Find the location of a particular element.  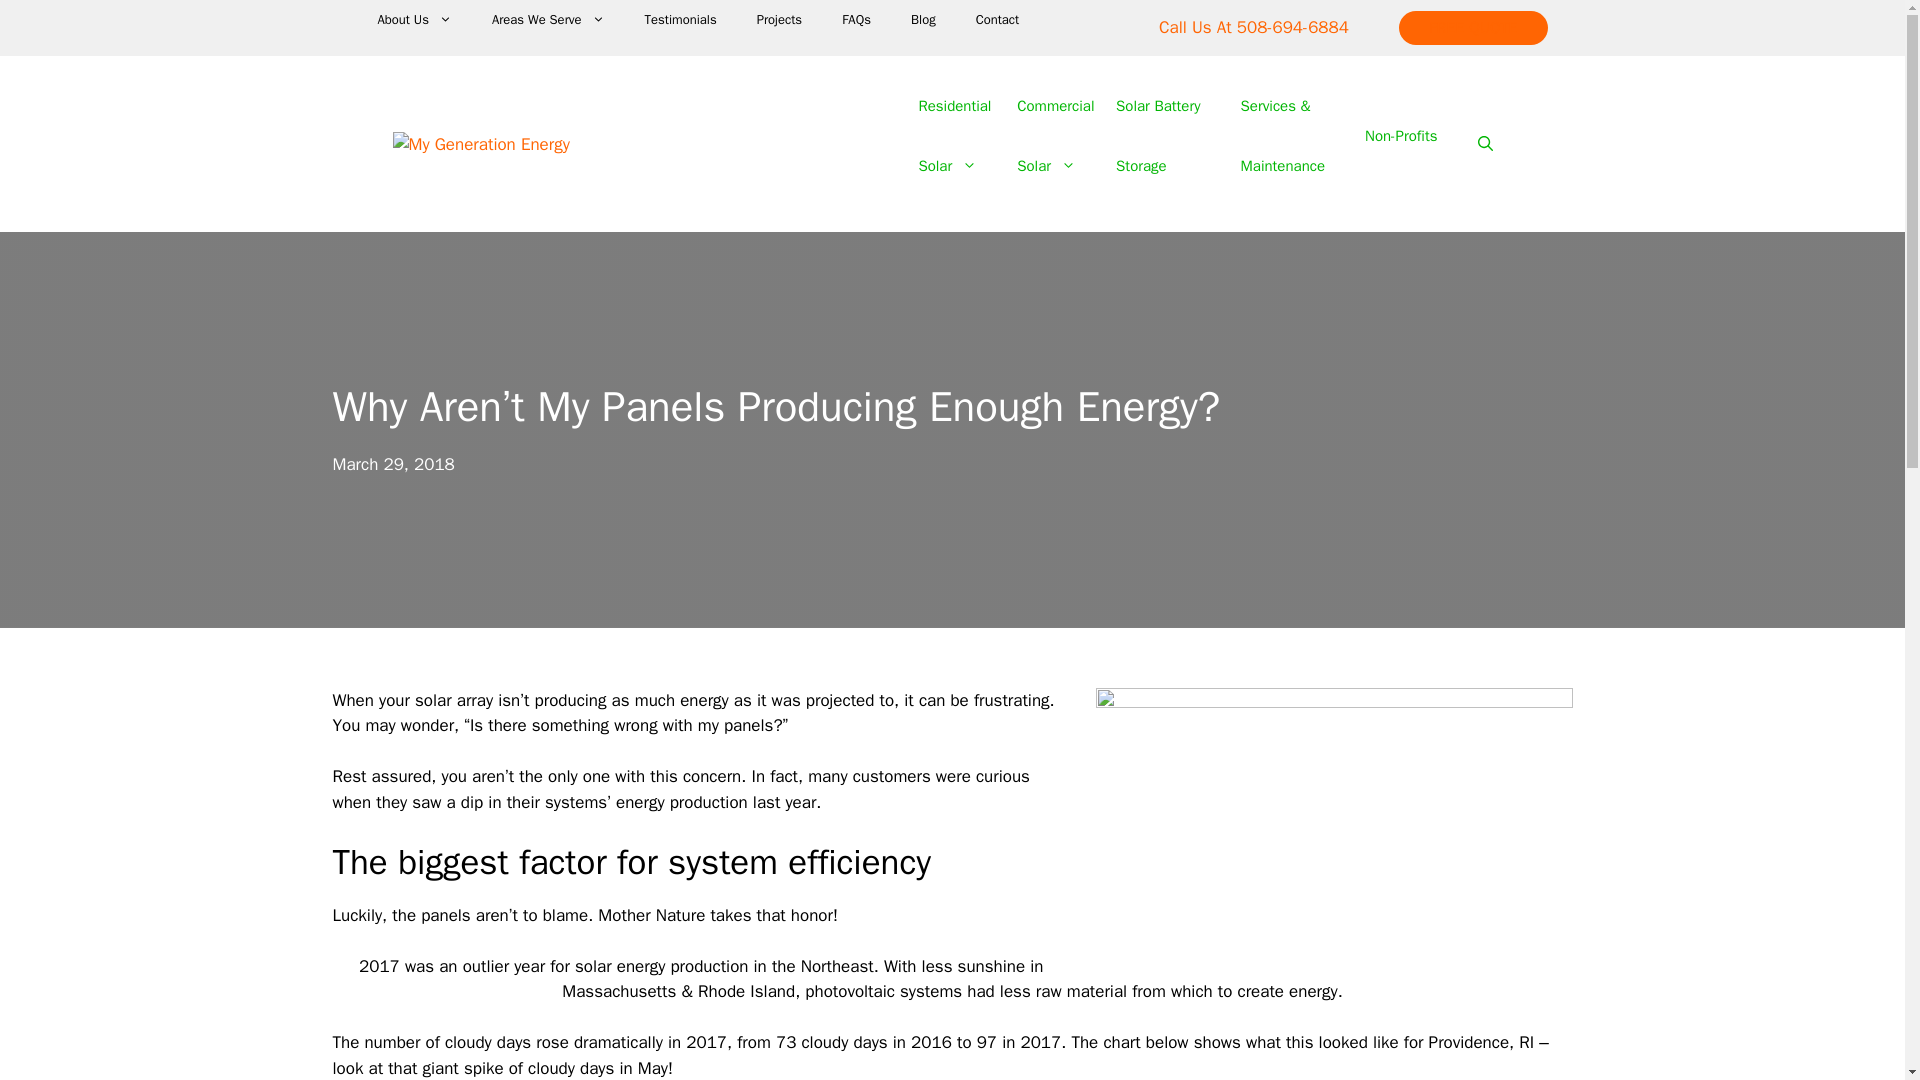

About Us is located at coordinates (1158, 135).